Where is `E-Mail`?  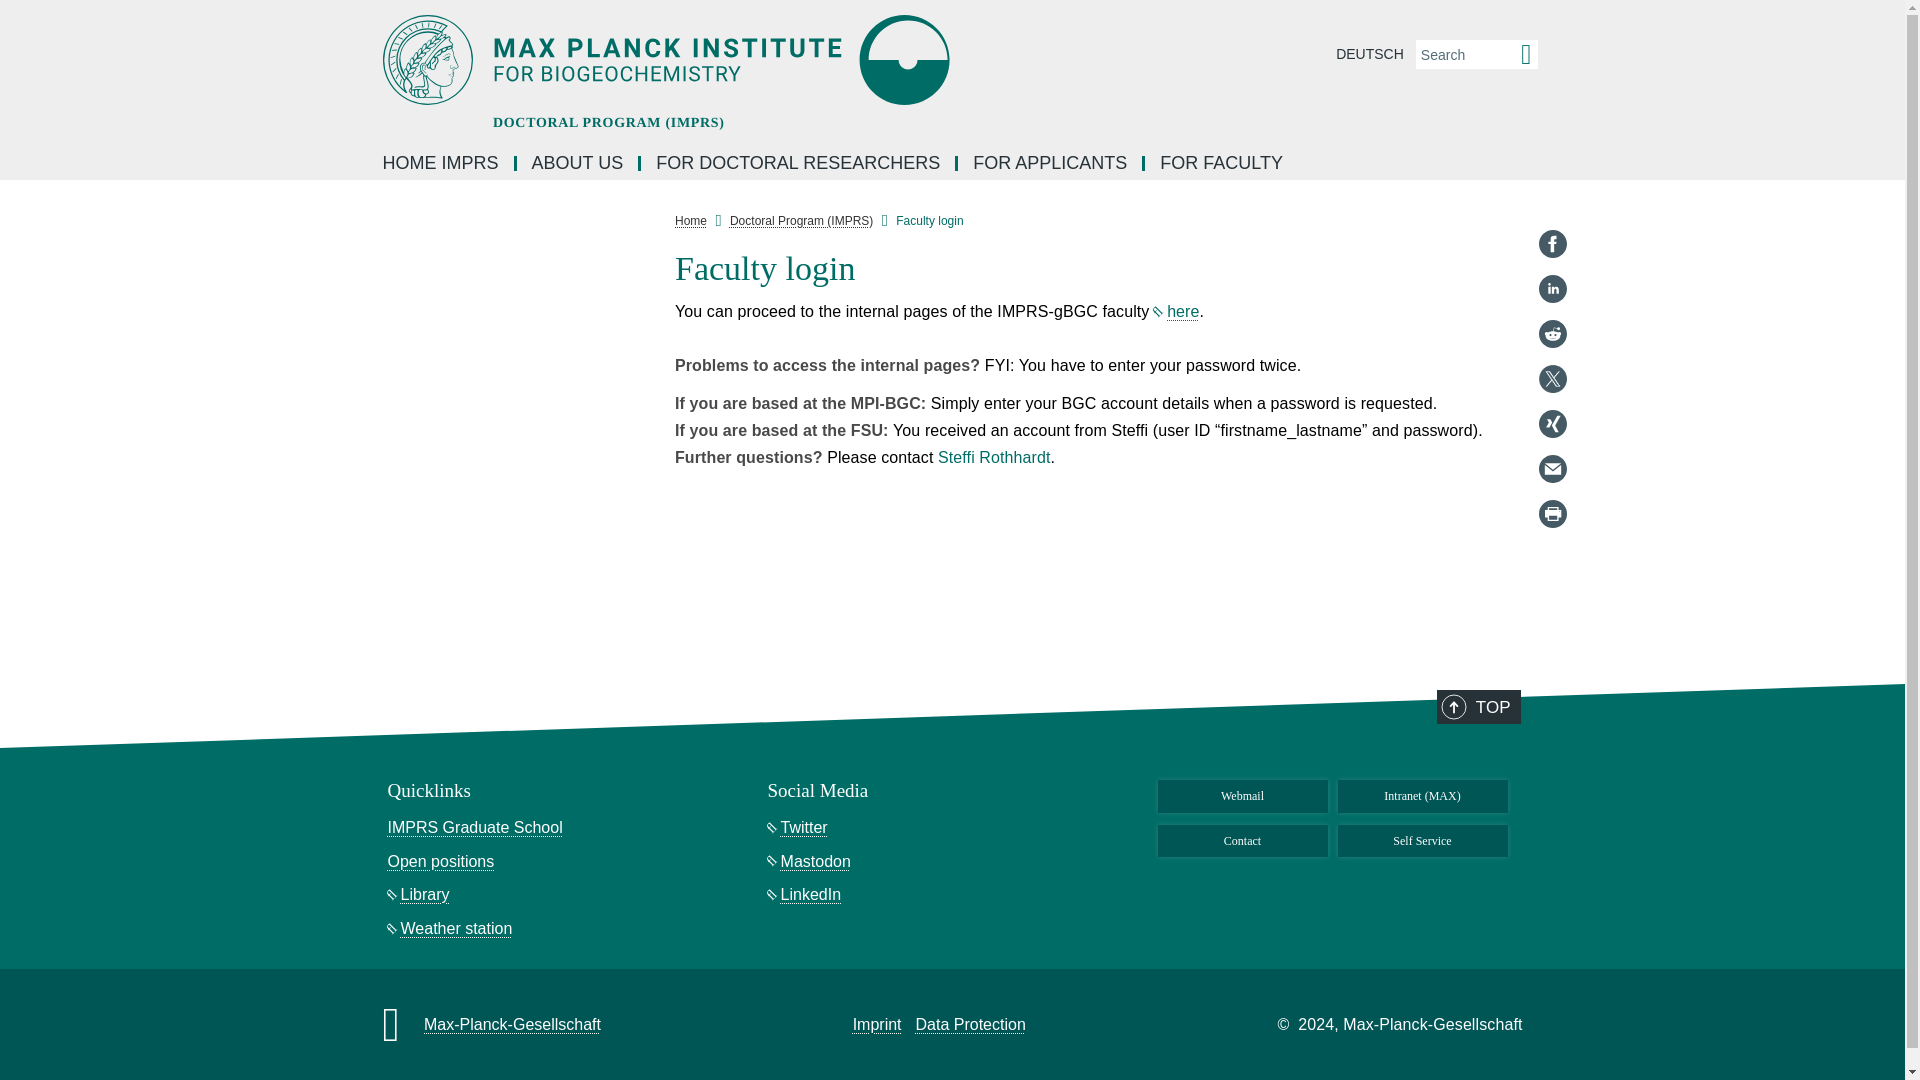 E-Mail is located at coordinates (1552, 468).